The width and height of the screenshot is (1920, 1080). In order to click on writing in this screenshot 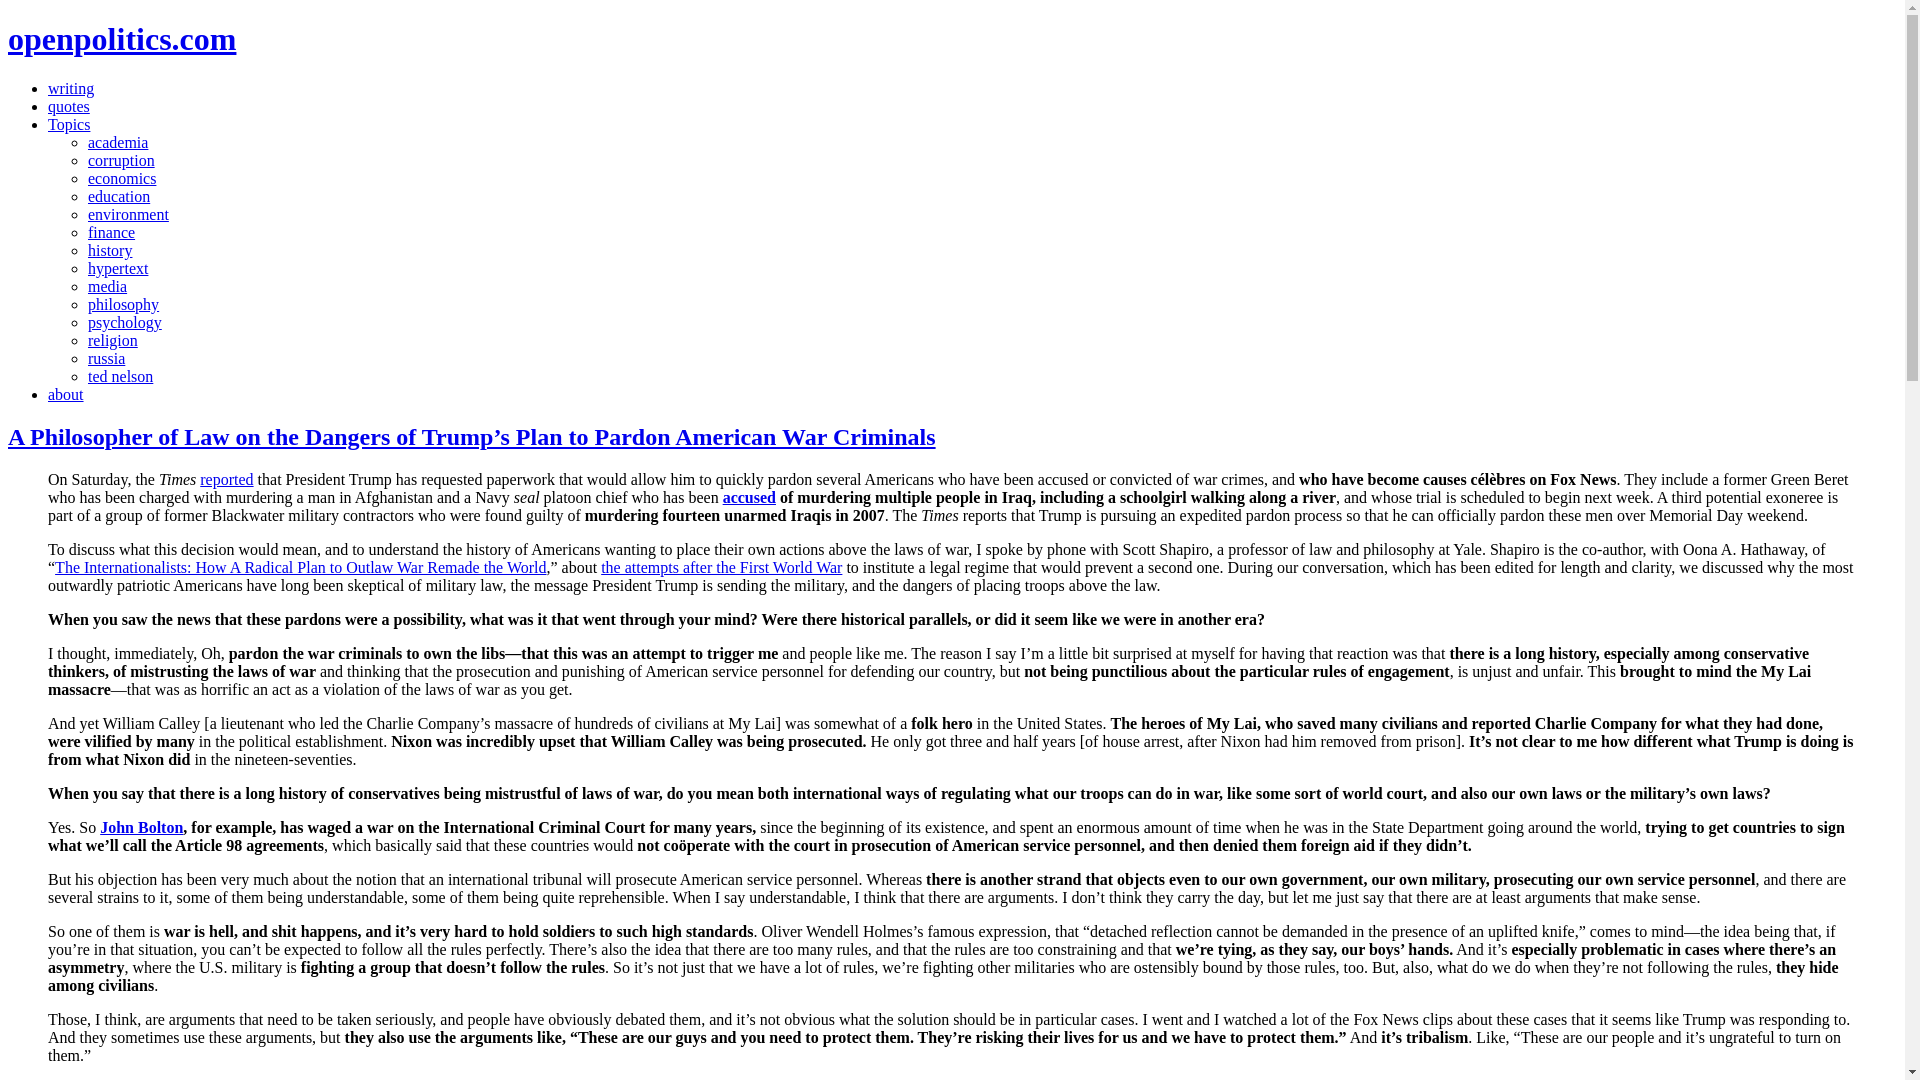, I will do `click(71, 88)`.